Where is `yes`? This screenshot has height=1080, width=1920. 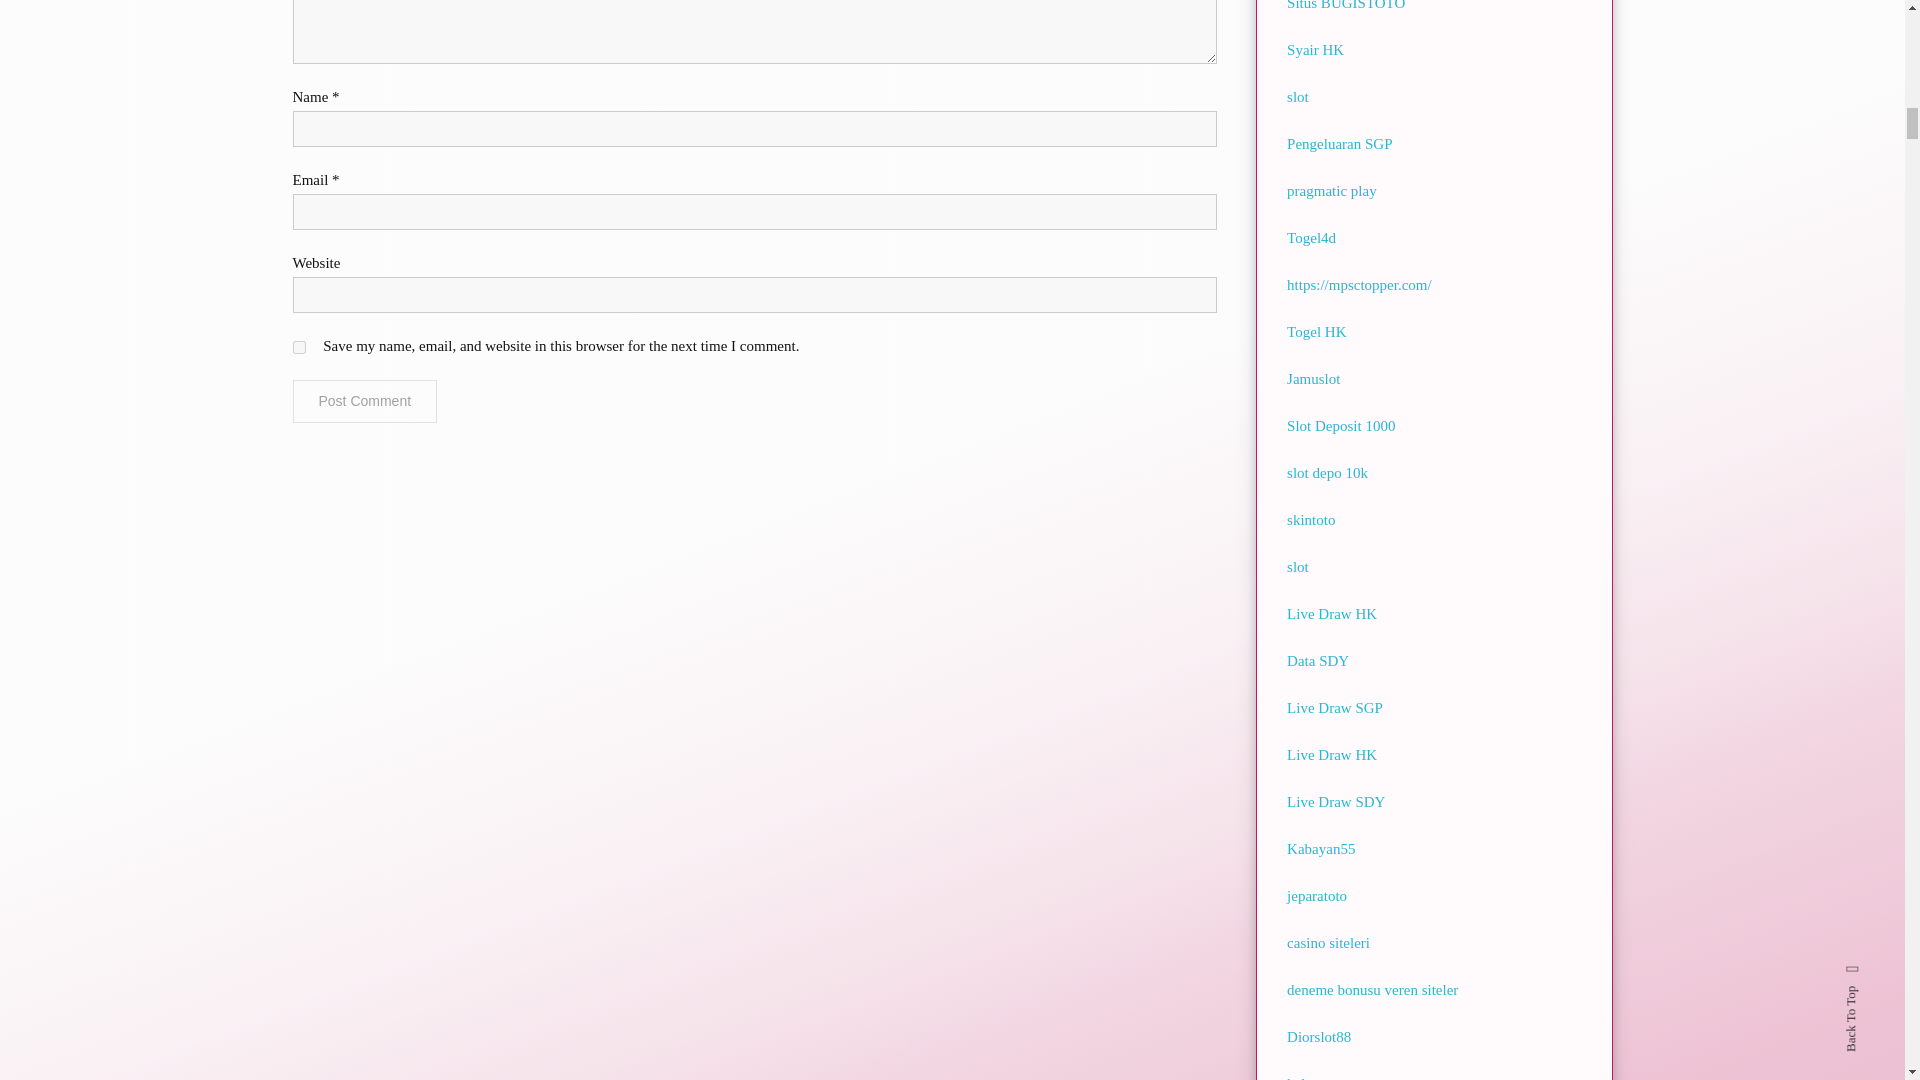 yes is located at coordinates (298, 348).